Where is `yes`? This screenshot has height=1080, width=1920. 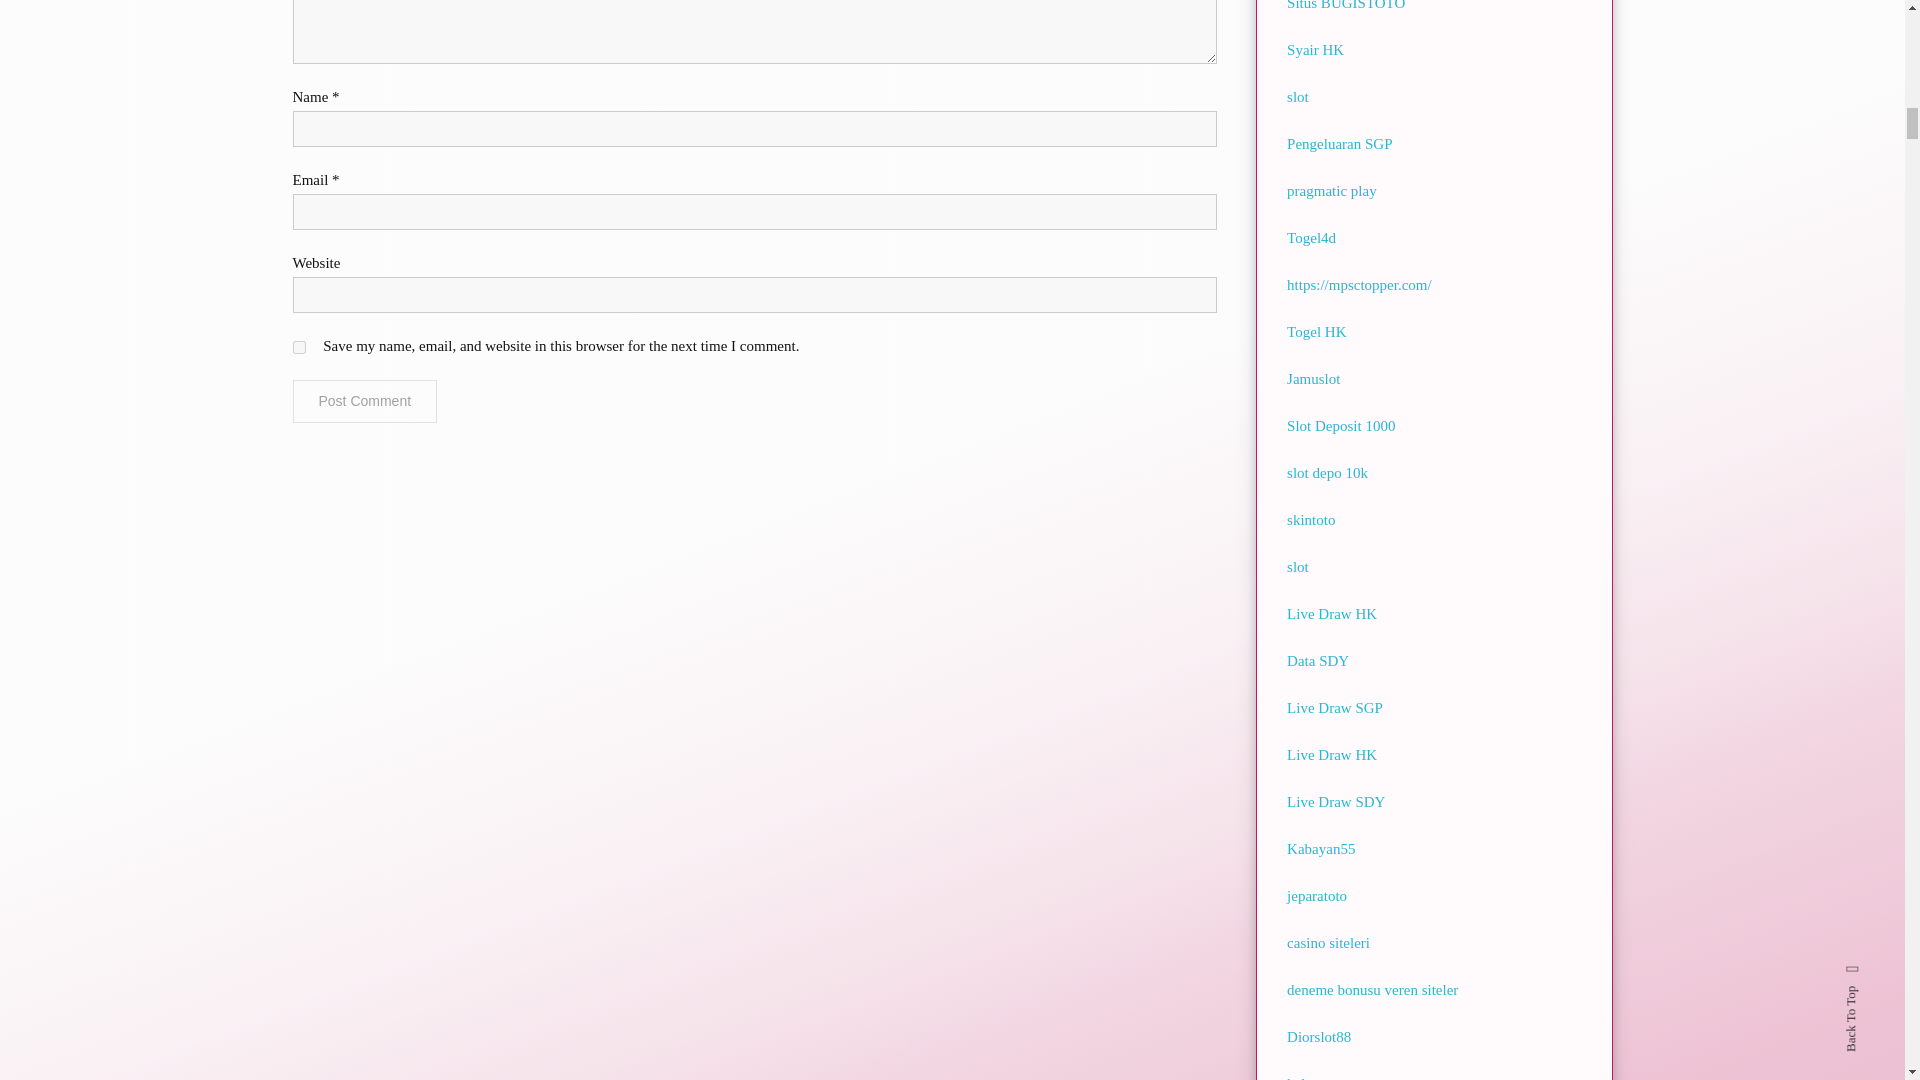 yes is located at coordinates (298, 348).